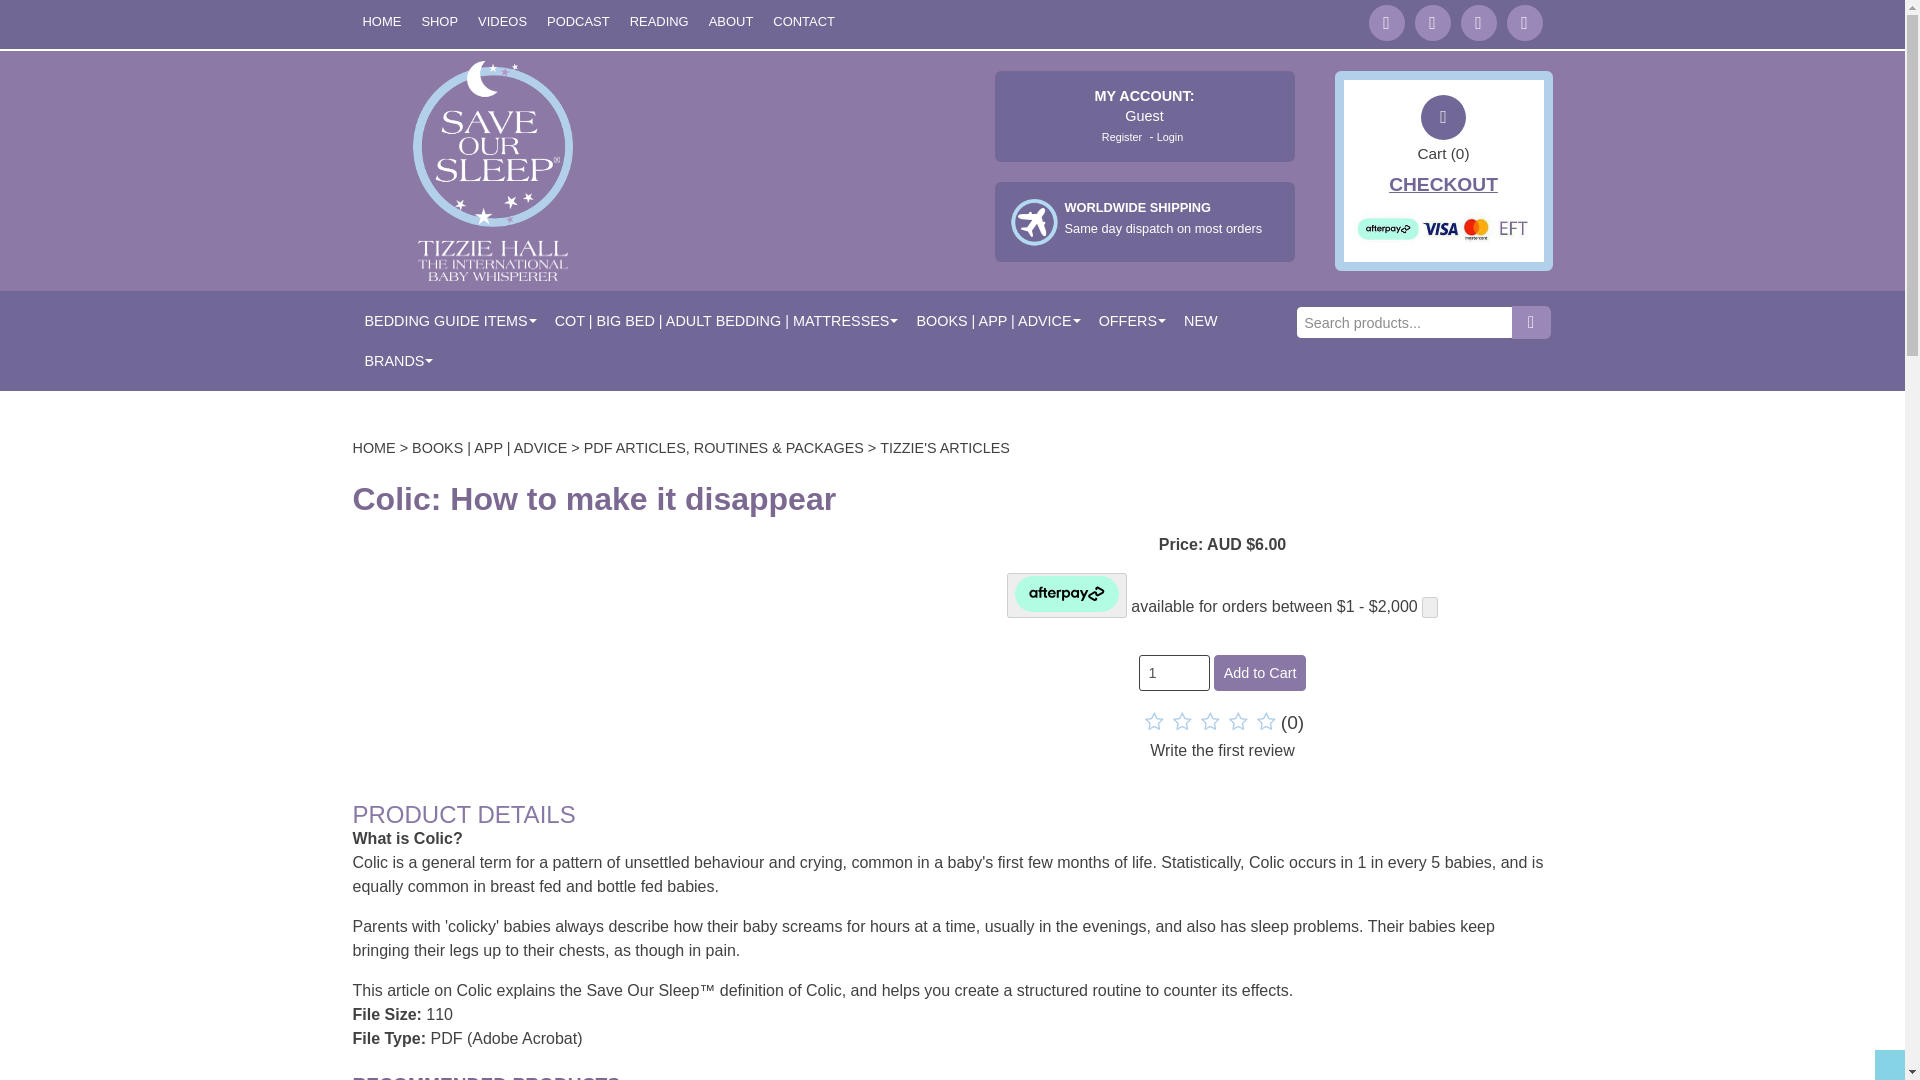 This screenshot has width=1920, height=1080. What do you see at coordinates (1431, 23) in the screenshot?
I see `facebook` at bounding box center [1431, 23].